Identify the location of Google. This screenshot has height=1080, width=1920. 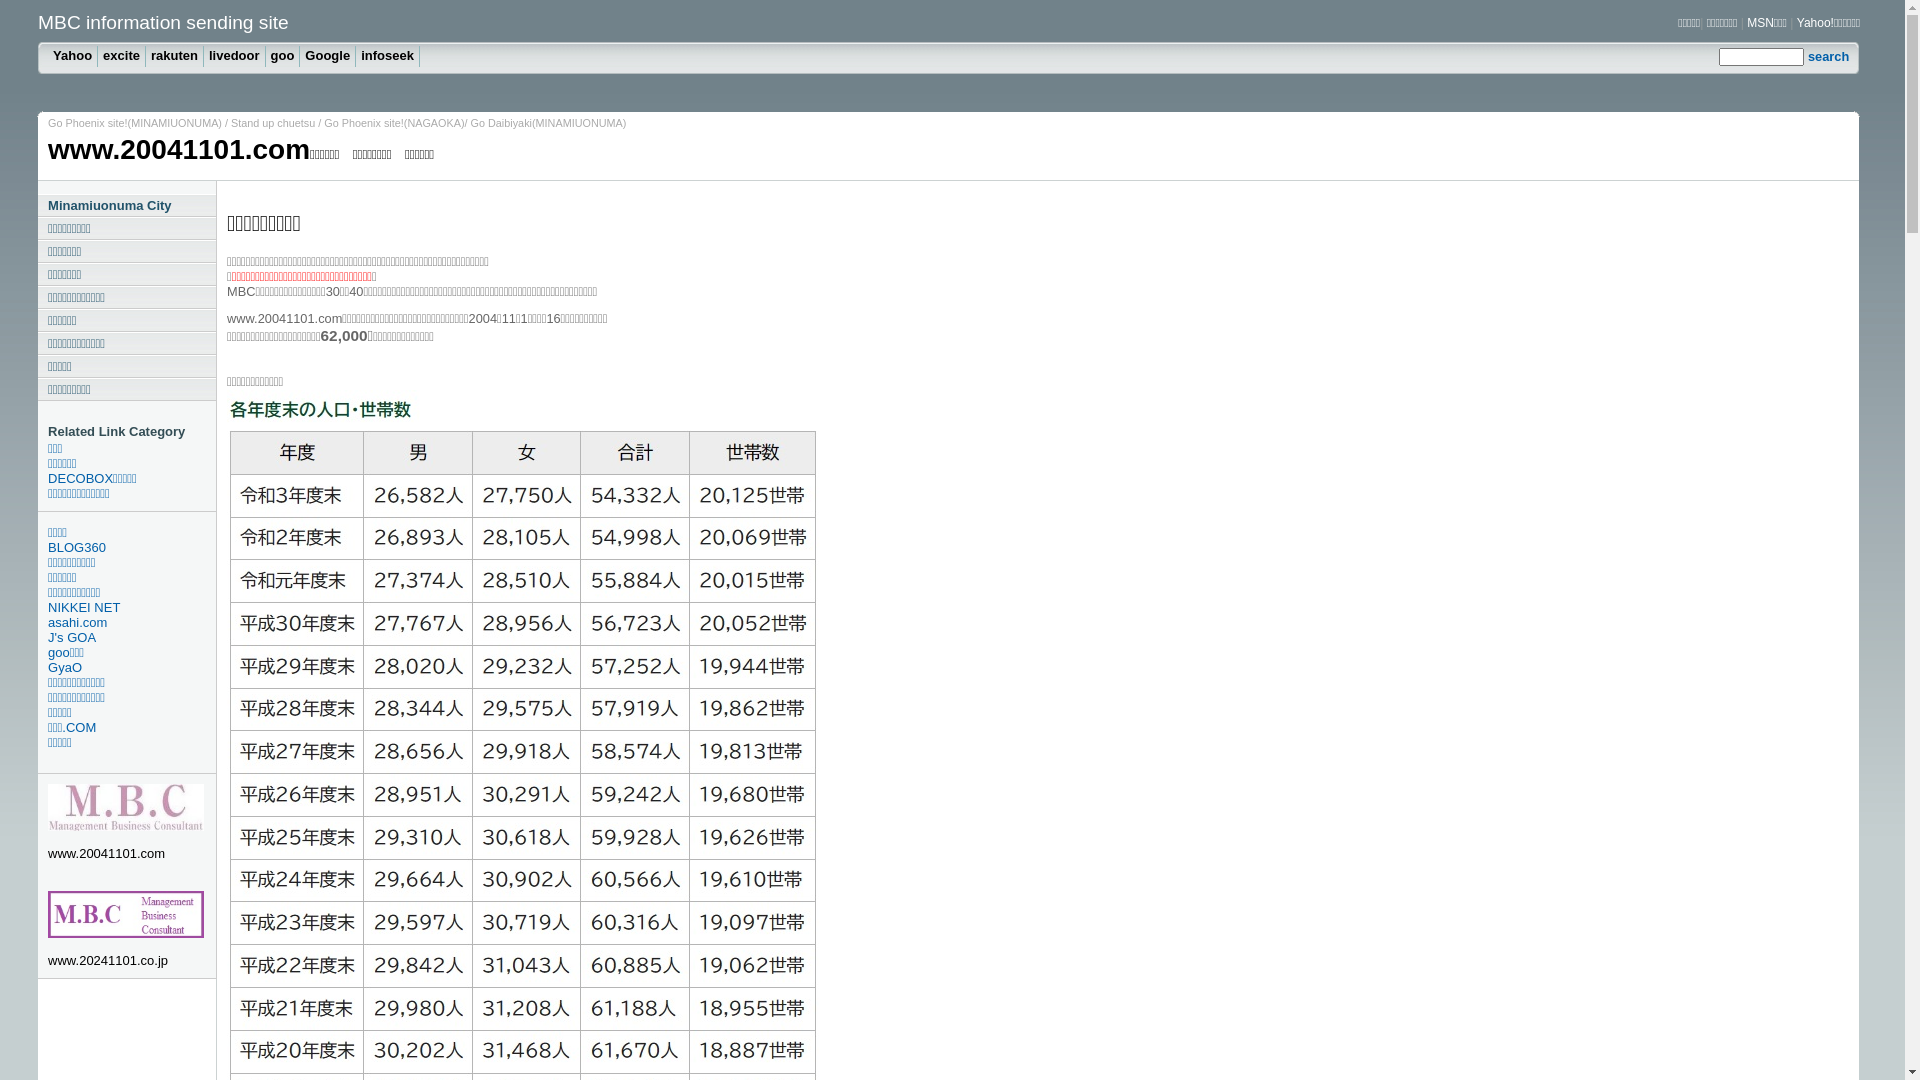
(328, 56).